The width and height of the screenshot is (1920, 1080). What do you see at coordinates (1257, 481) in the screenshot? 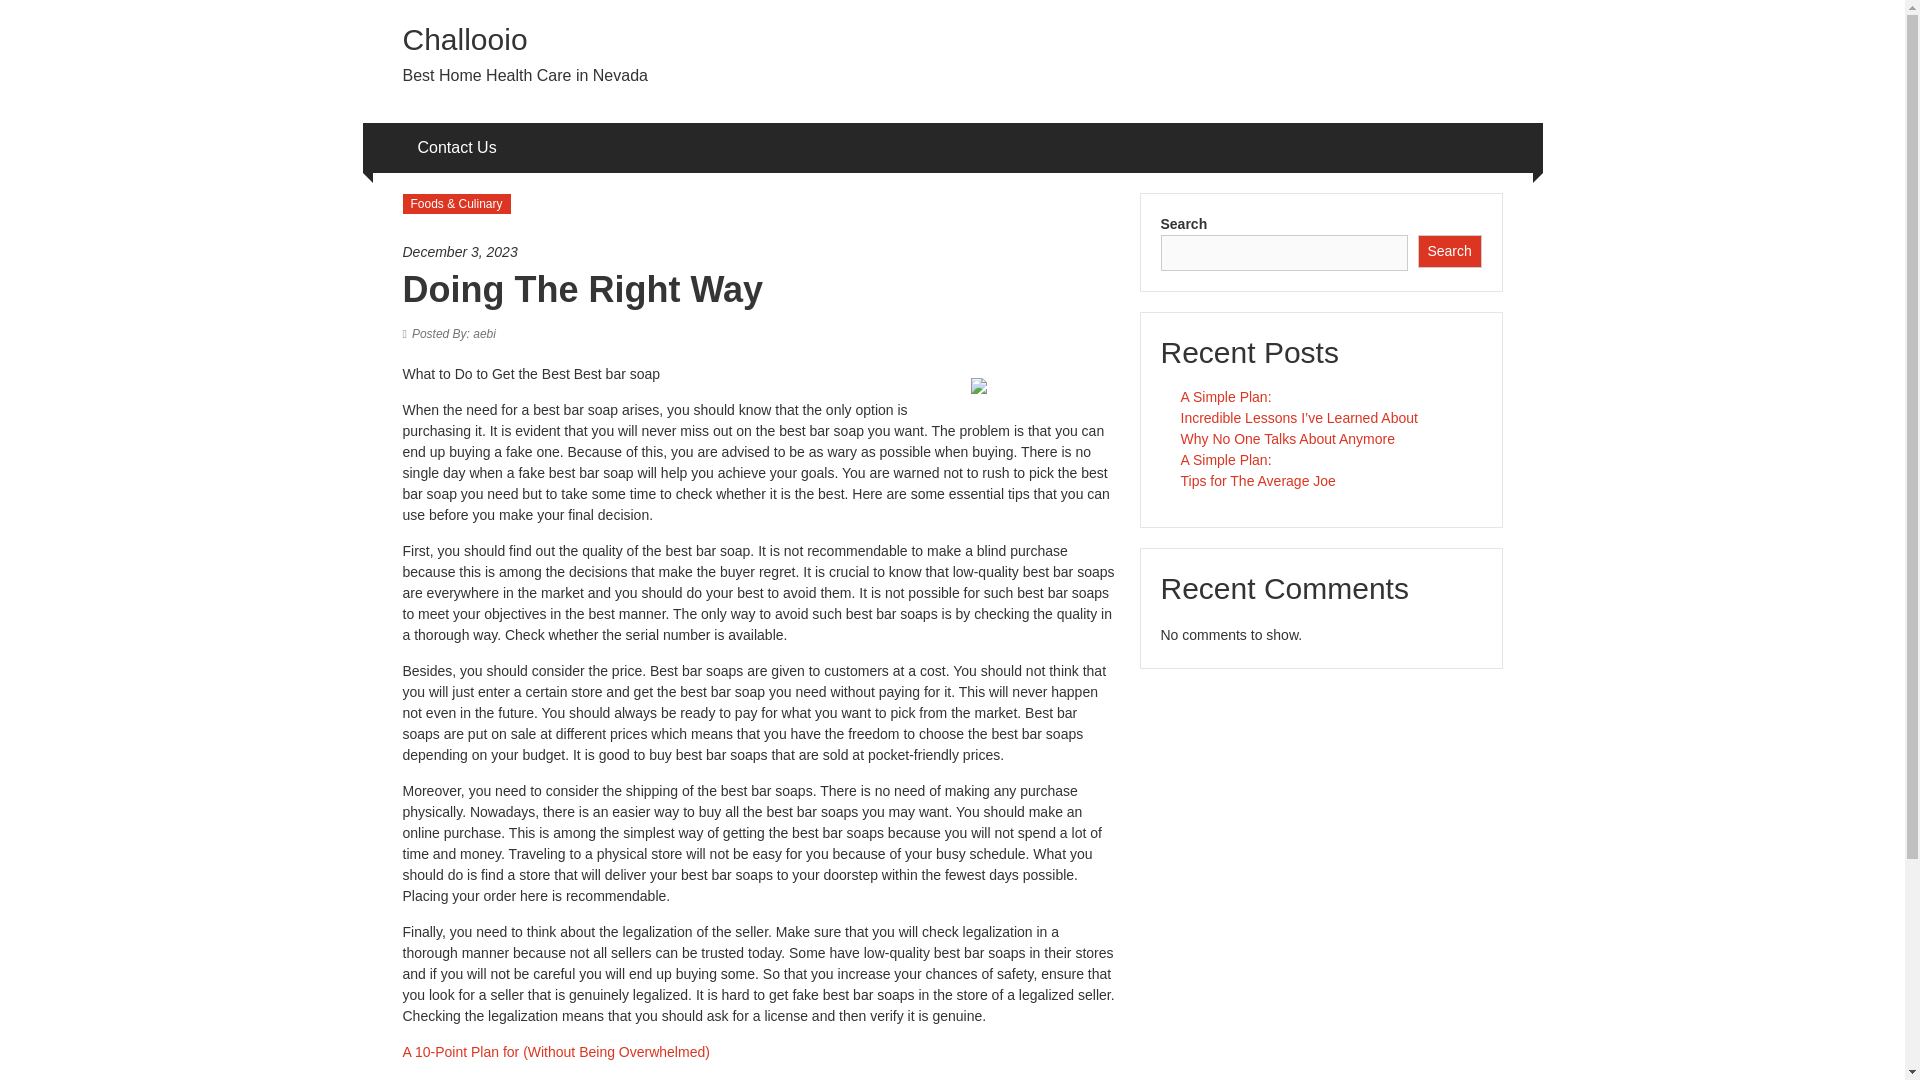
I see `Tips for The Average Joe` at bounding box center [1257, 481].